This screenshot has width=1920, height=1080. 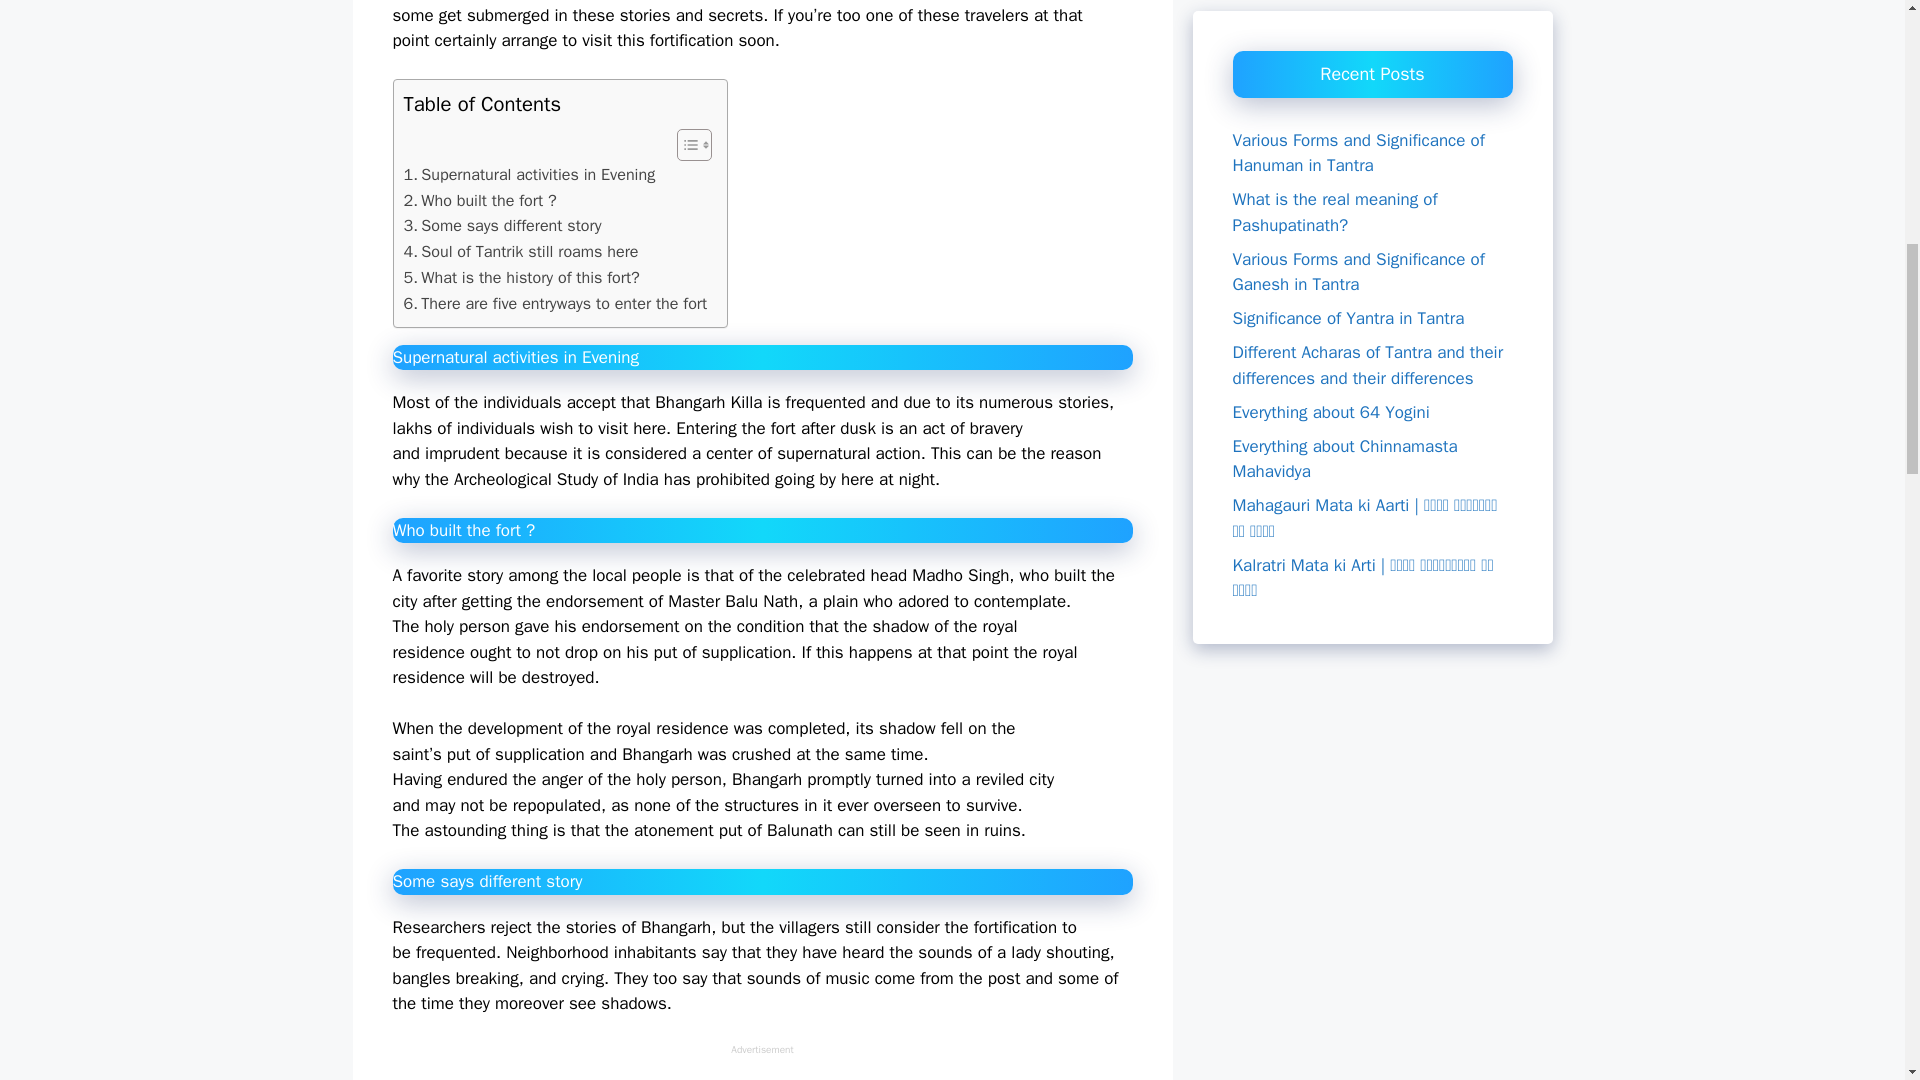 I want to click on Supernatural activities in Evening , so click(x=530, y=174).